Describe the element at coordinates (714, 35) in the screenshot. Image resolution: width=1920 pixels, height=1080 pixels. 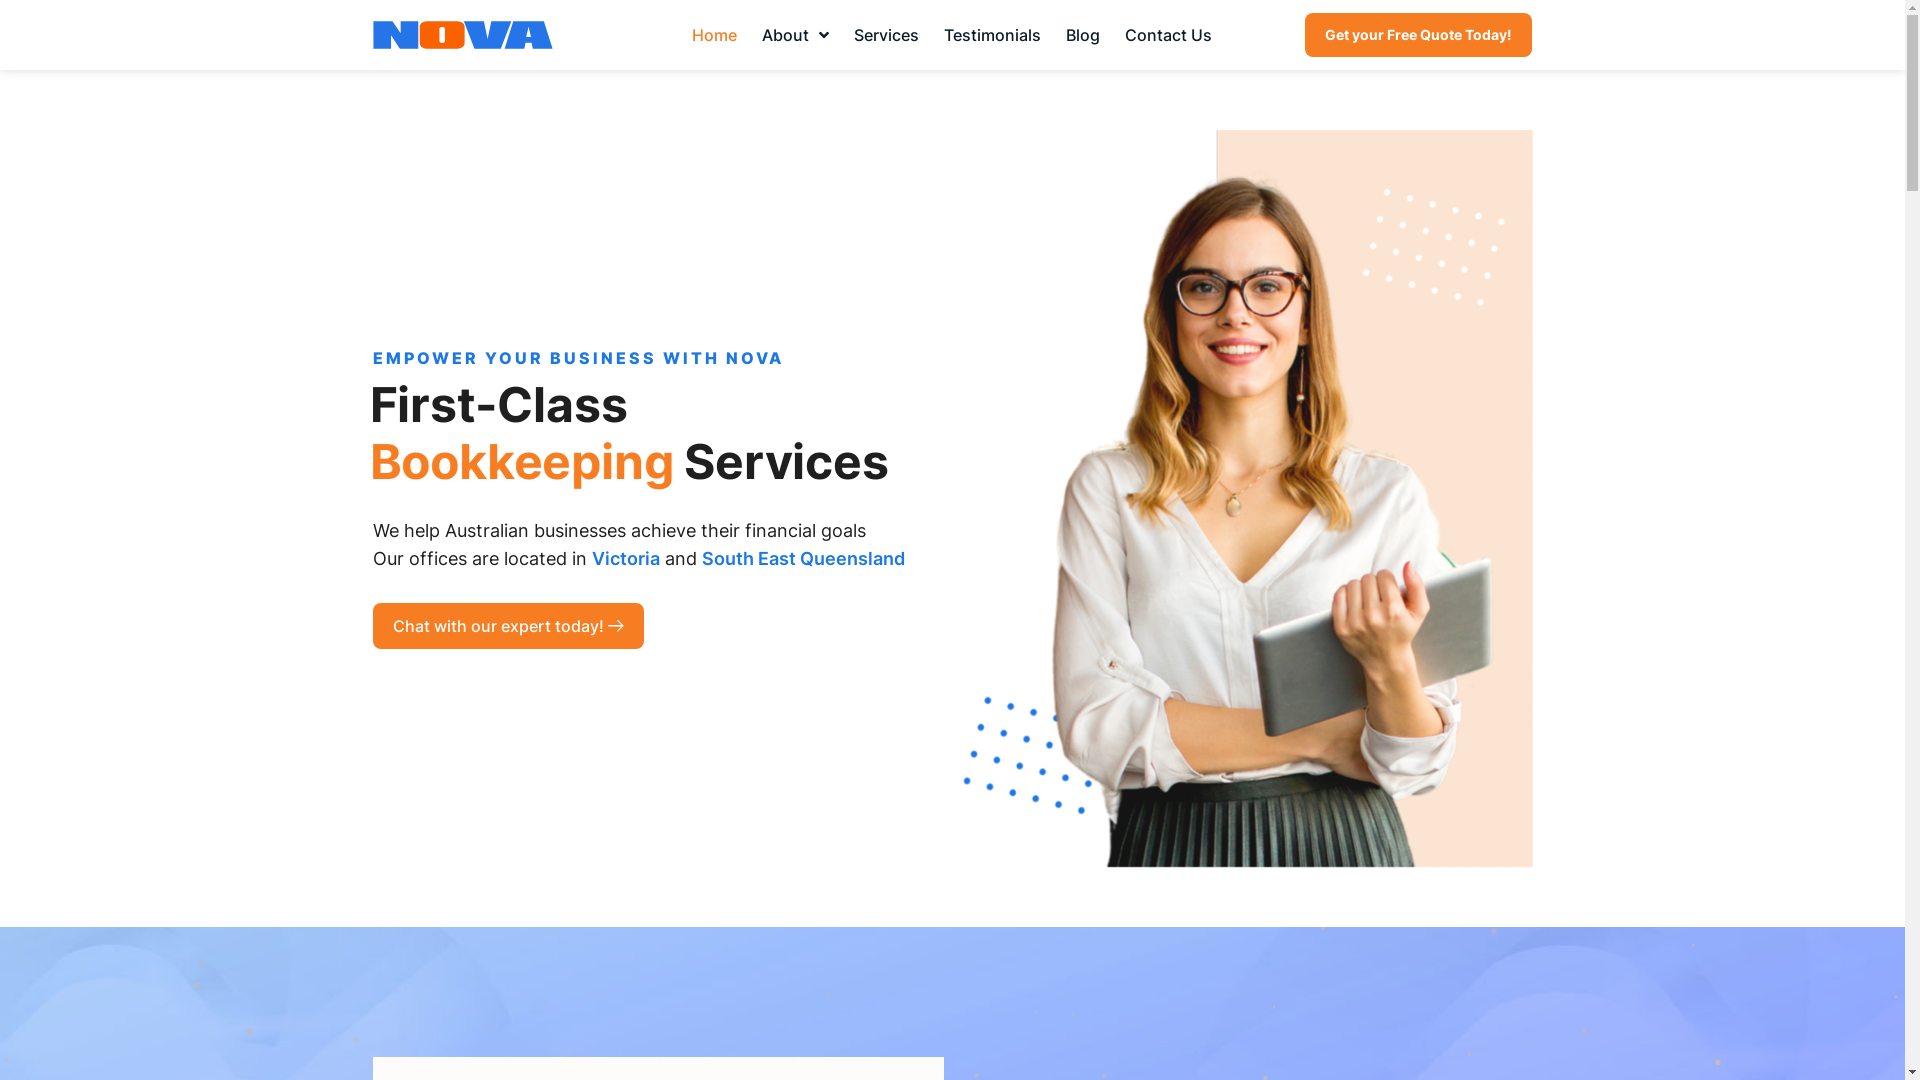
I see `Home` at that location.